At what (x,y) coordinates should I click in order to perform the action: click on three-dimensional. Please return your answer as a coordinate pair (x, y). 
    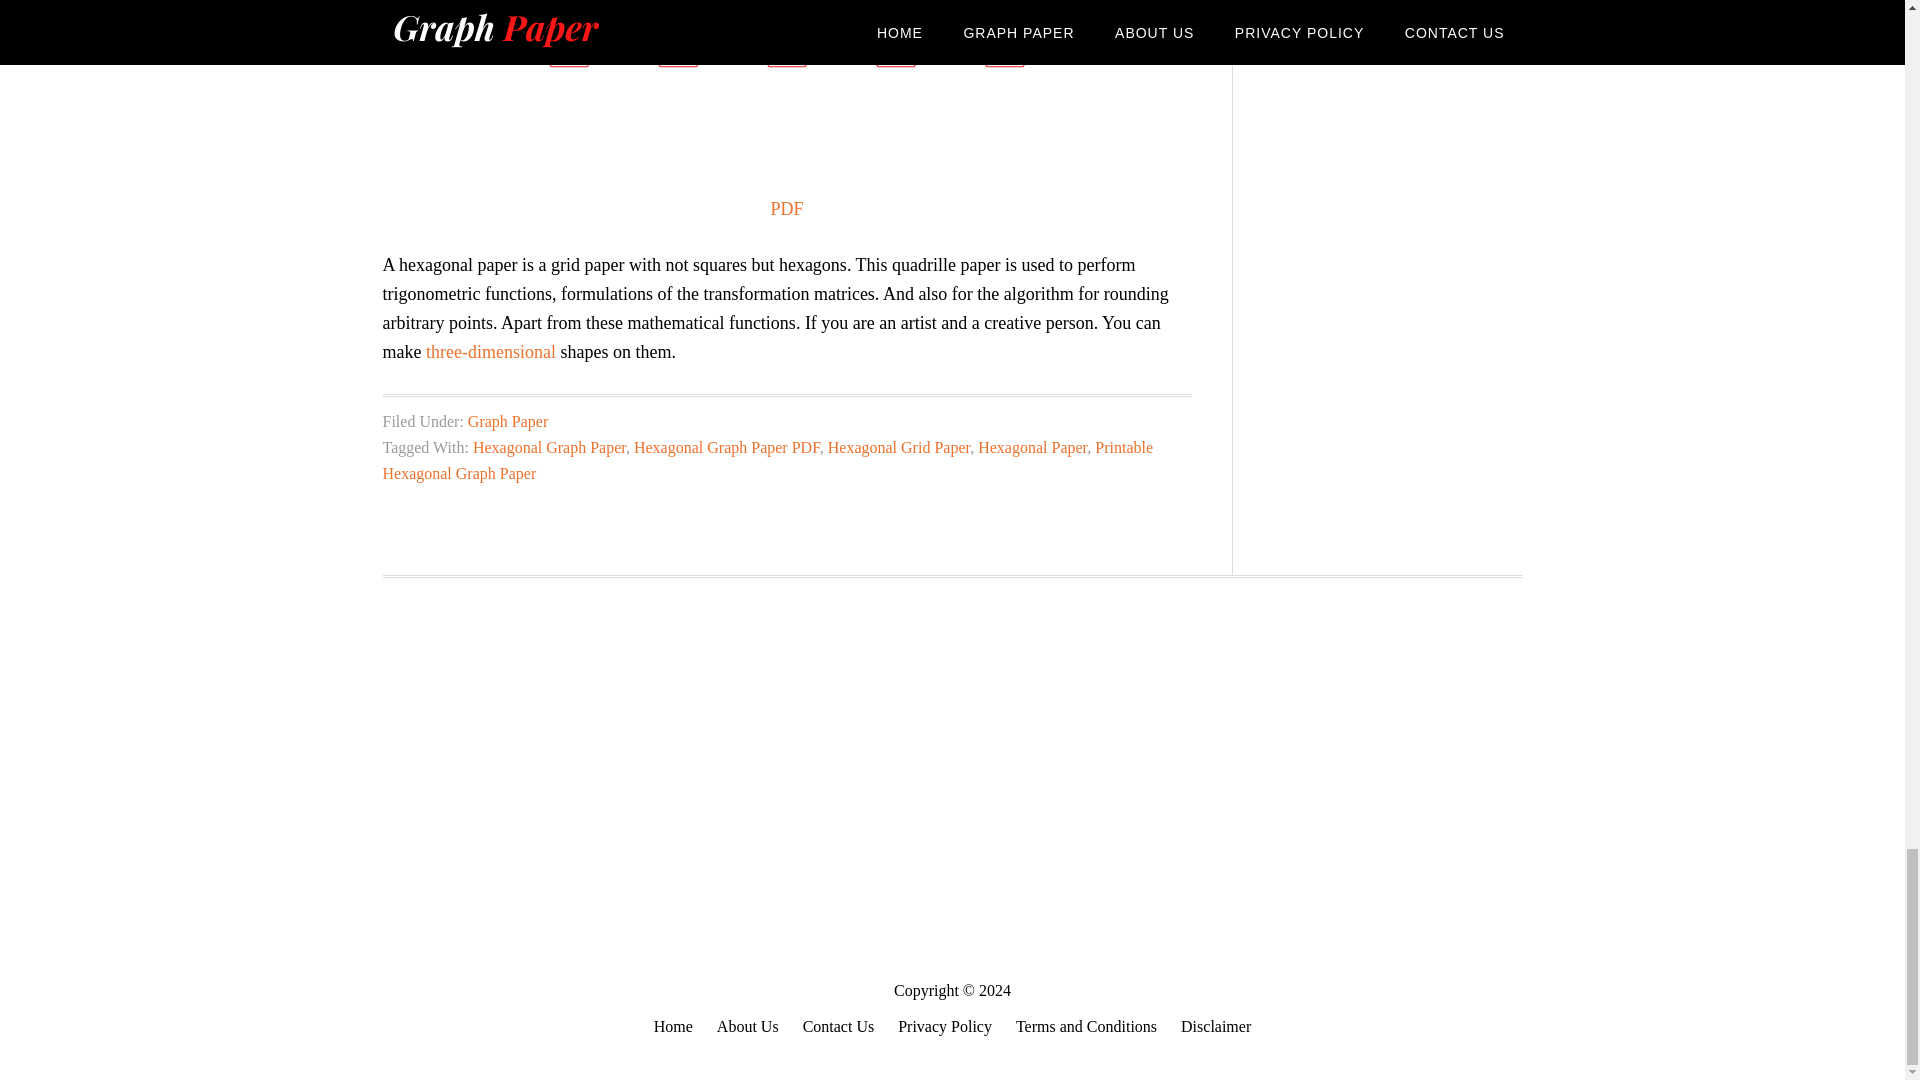
    Looking at the image, I should click on (491, 352).